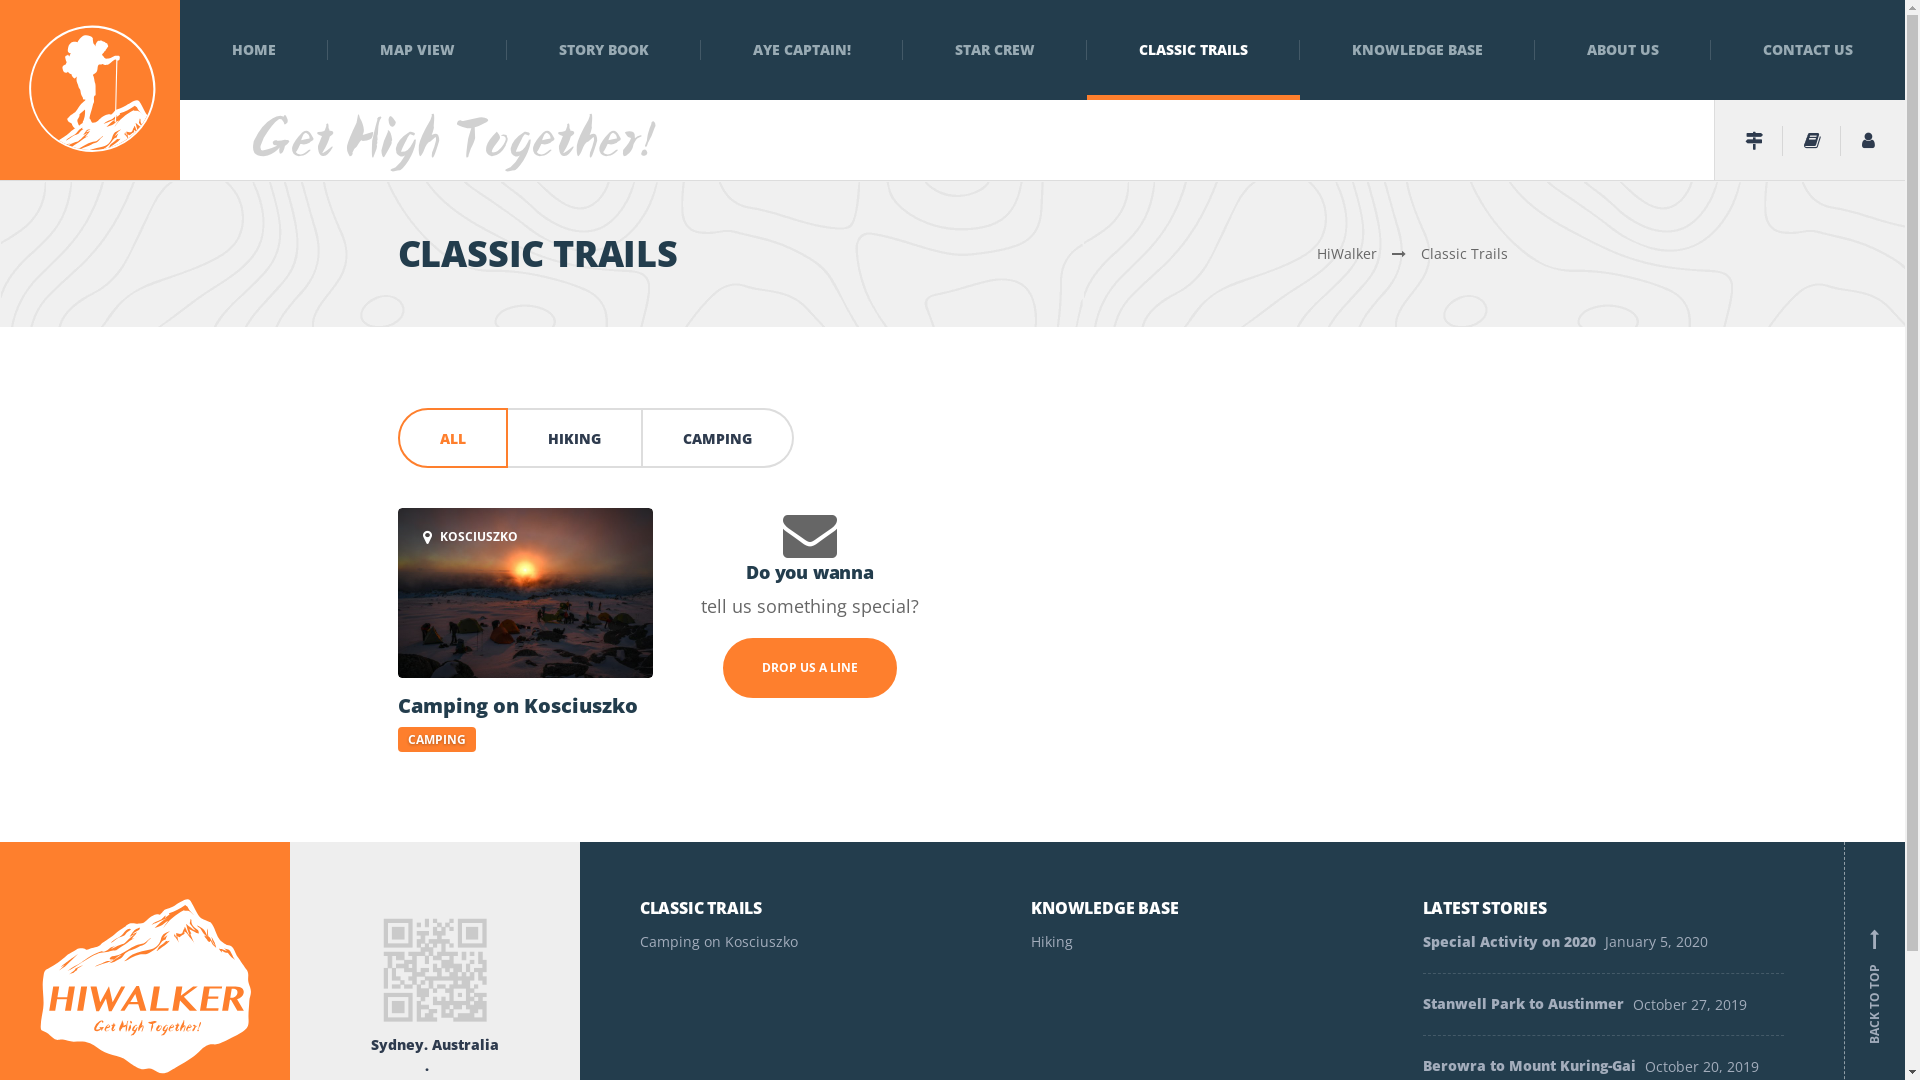 Image resolution: width=1920 pixels, height=1080 pixels. Describe the element at coordinates (1368, 254) in the screenshot. I see `HiWalker` at that location.